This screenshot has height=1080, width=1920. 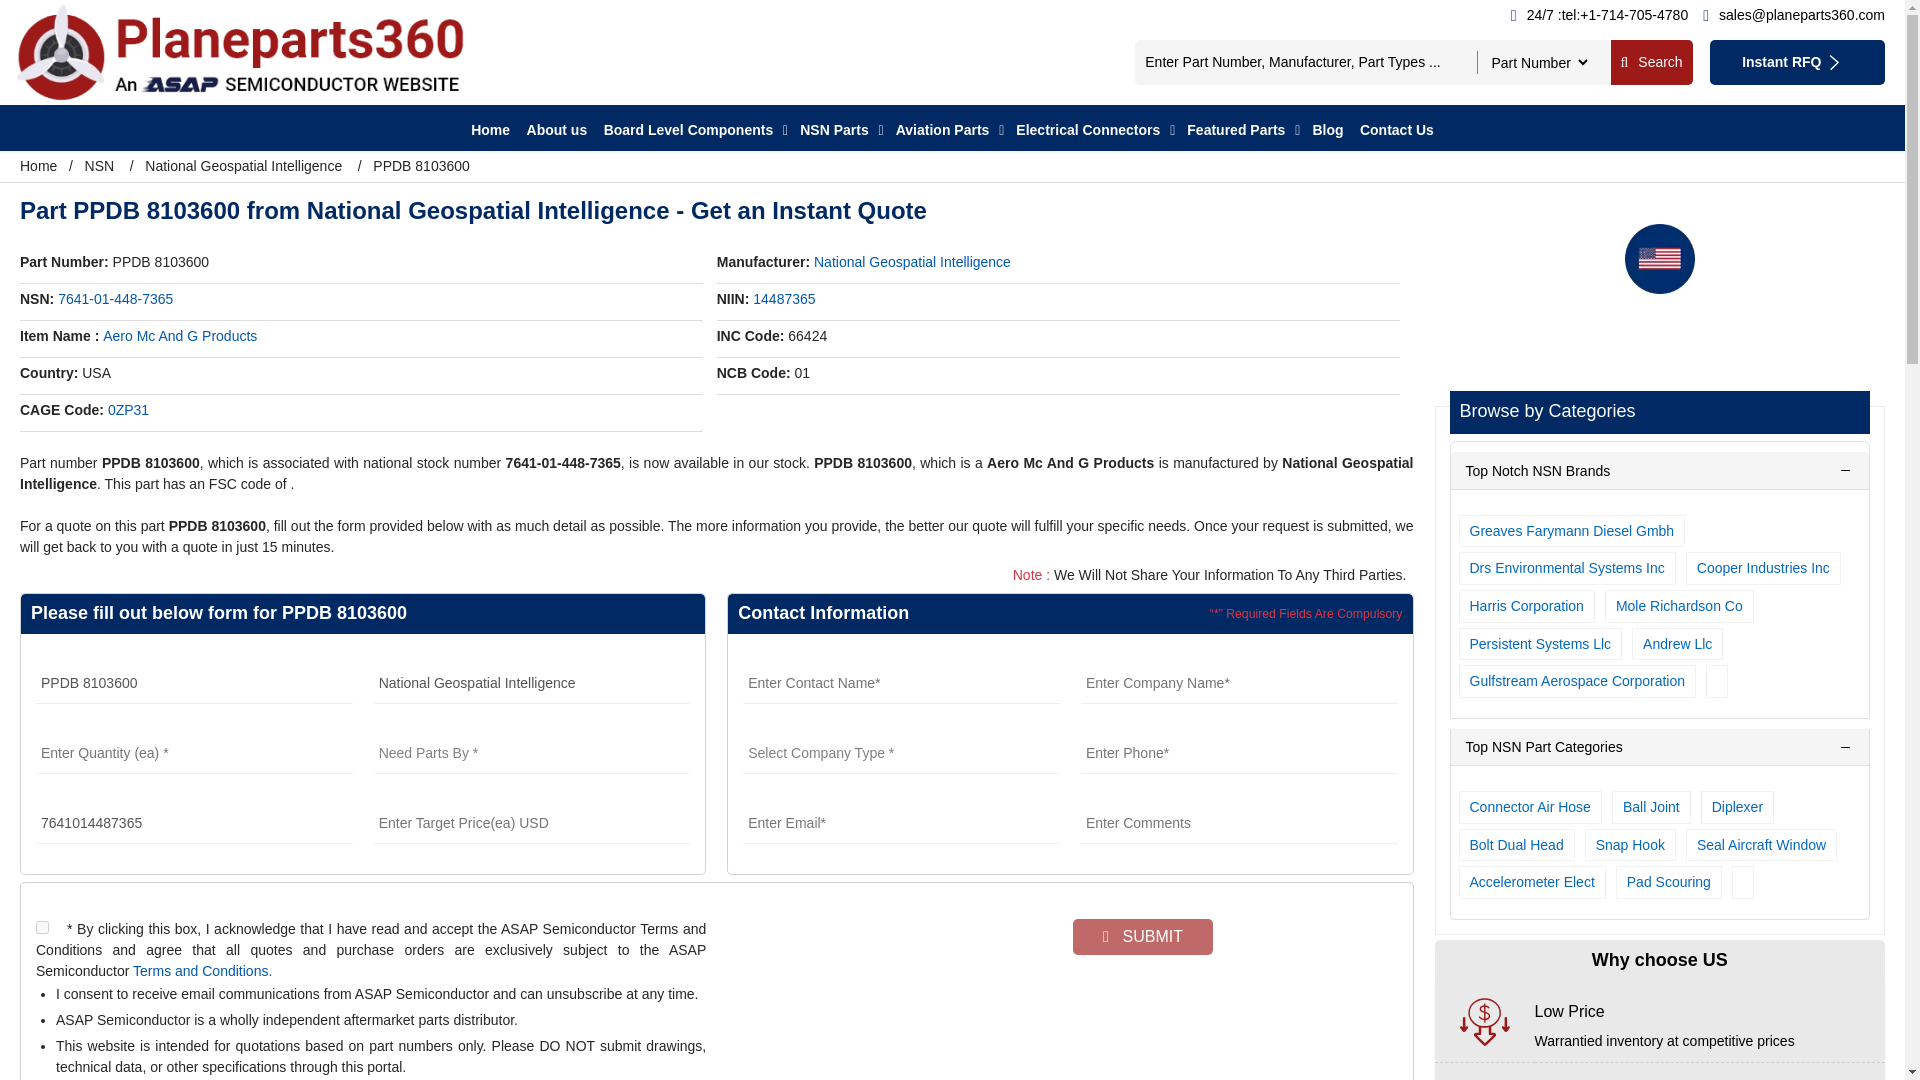 What do you see at coordinates (834, 130) in the screenshot?
I see `NSN Parts` at bounding box center [834, 130].